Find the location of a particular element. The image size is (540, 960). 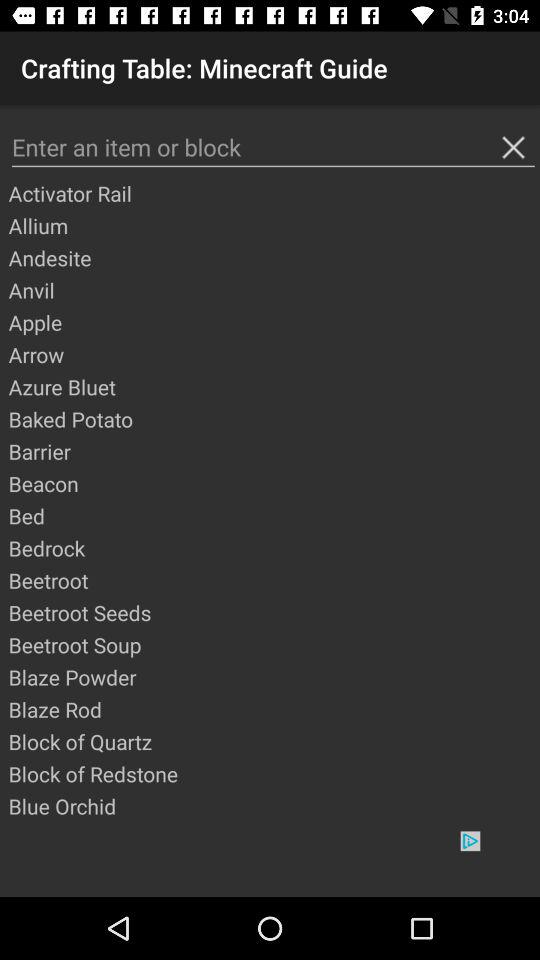

choose the beetroot seeds app is located at coordinates (273, 612).